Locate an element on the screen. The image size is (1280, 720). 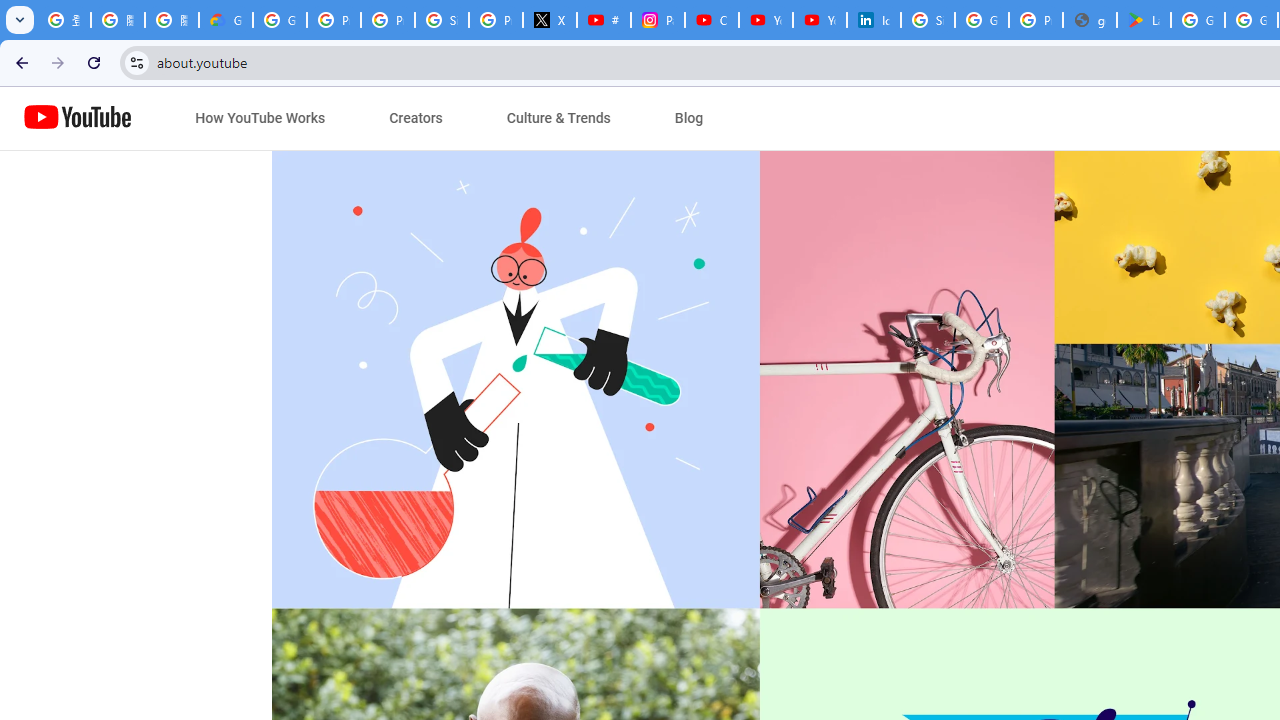
Blog is located at coordinates (689, 118).